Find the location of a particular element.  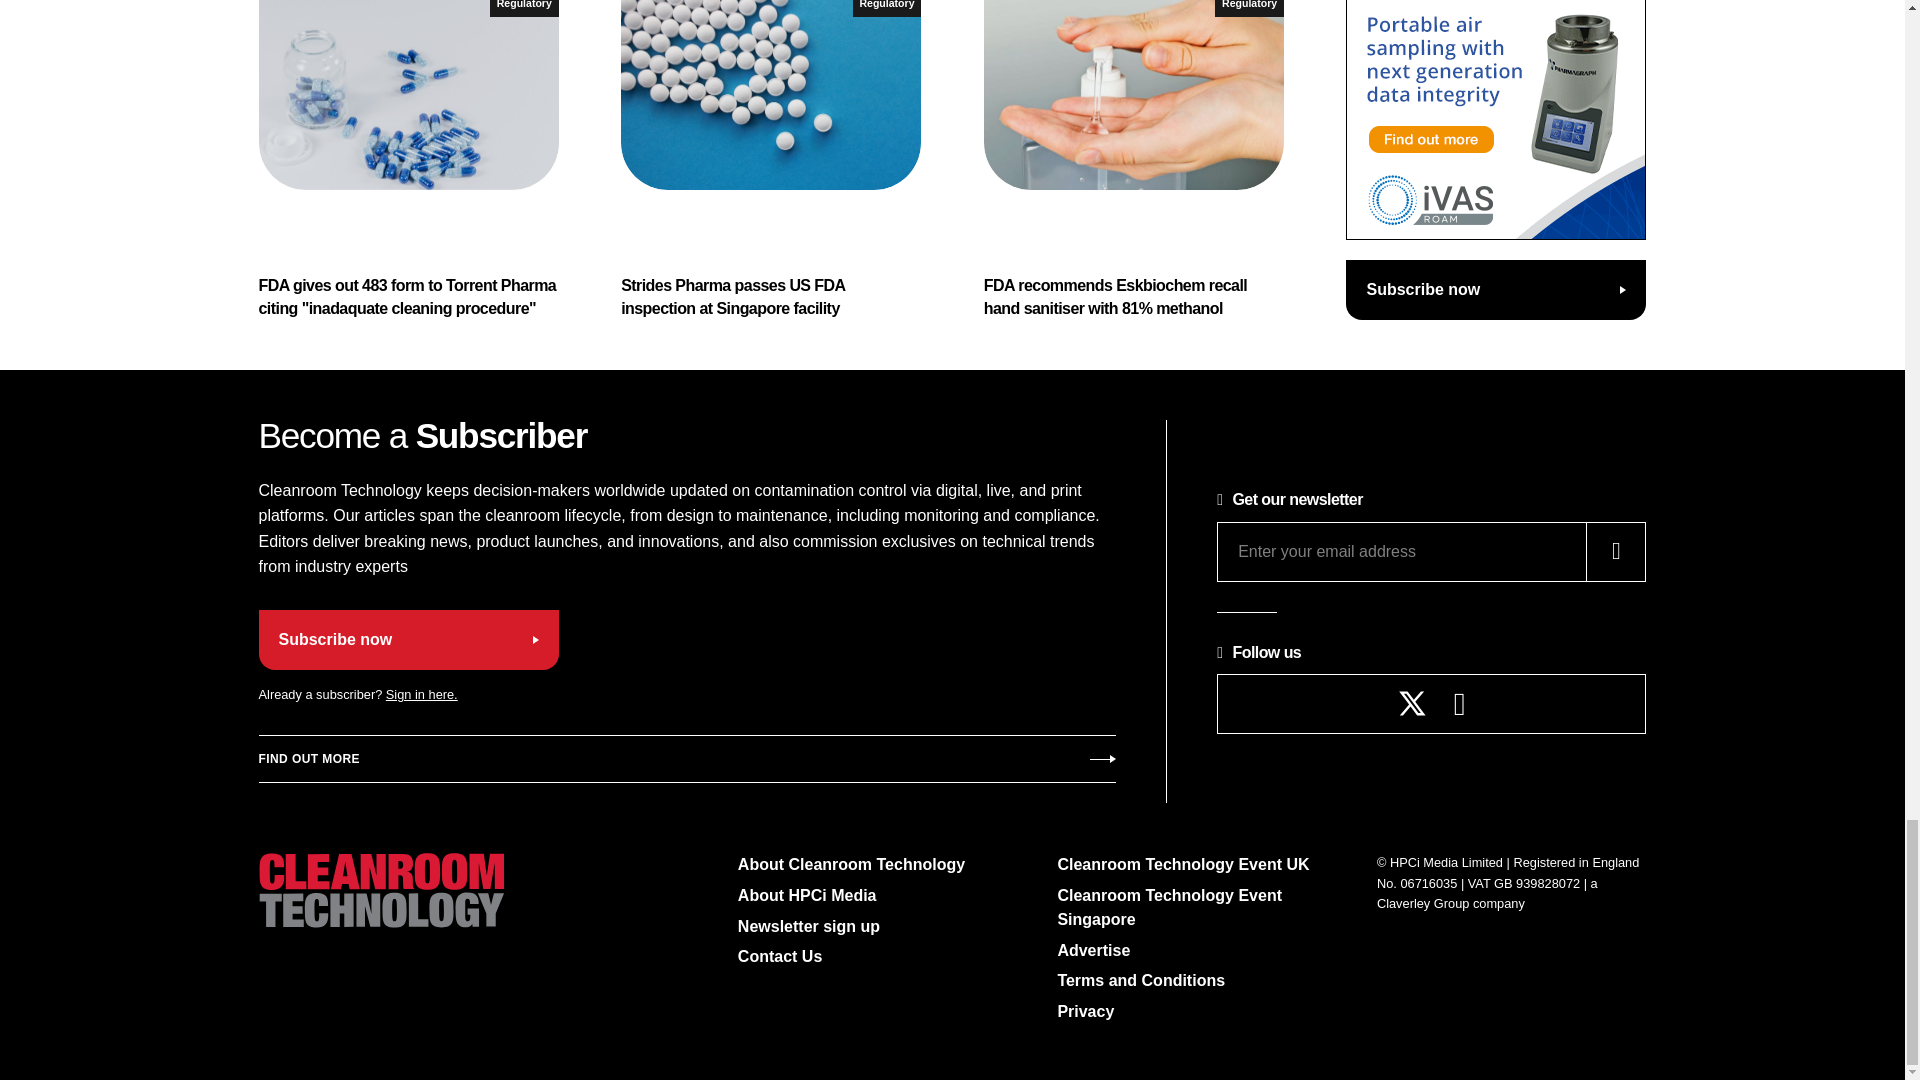

Subscribe is located at coordinates (686, 759).